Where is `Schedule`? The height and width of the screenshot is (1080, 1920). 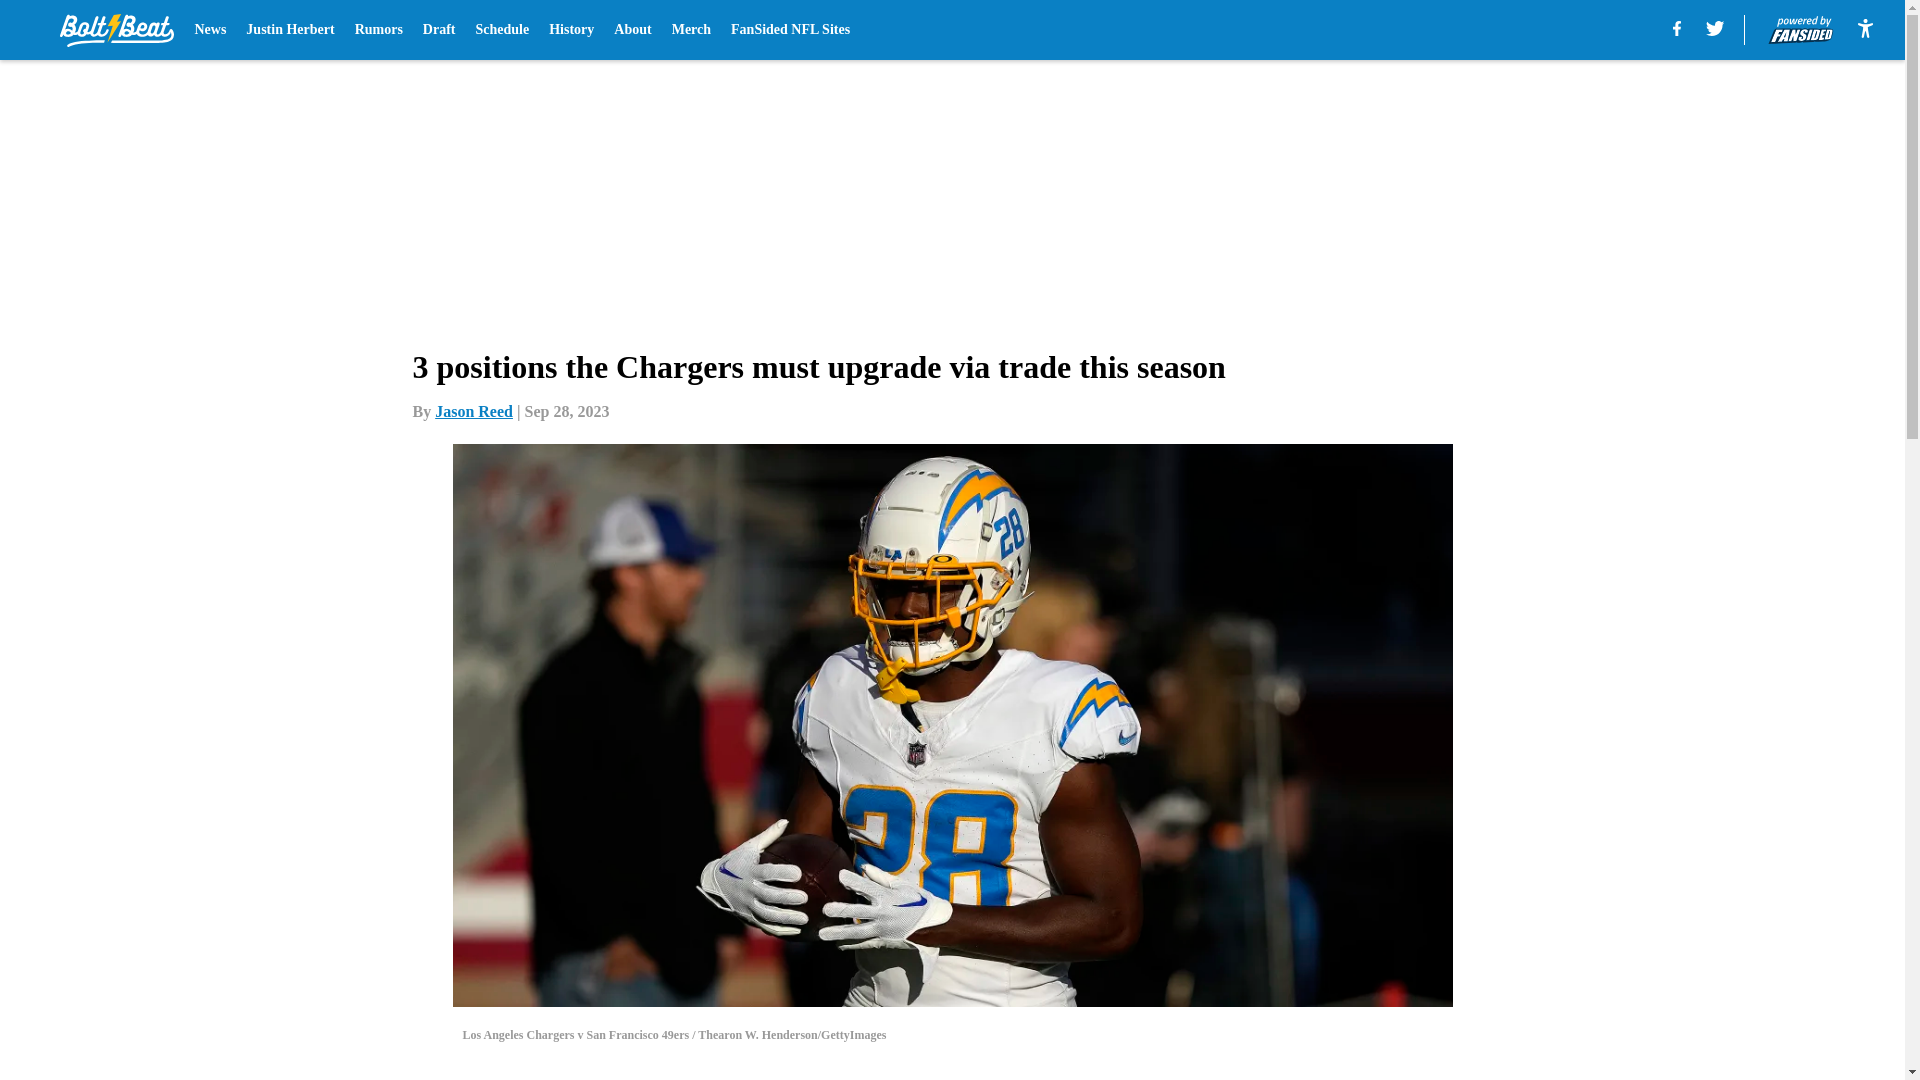
Schedule is located at coordinates (502, 30).